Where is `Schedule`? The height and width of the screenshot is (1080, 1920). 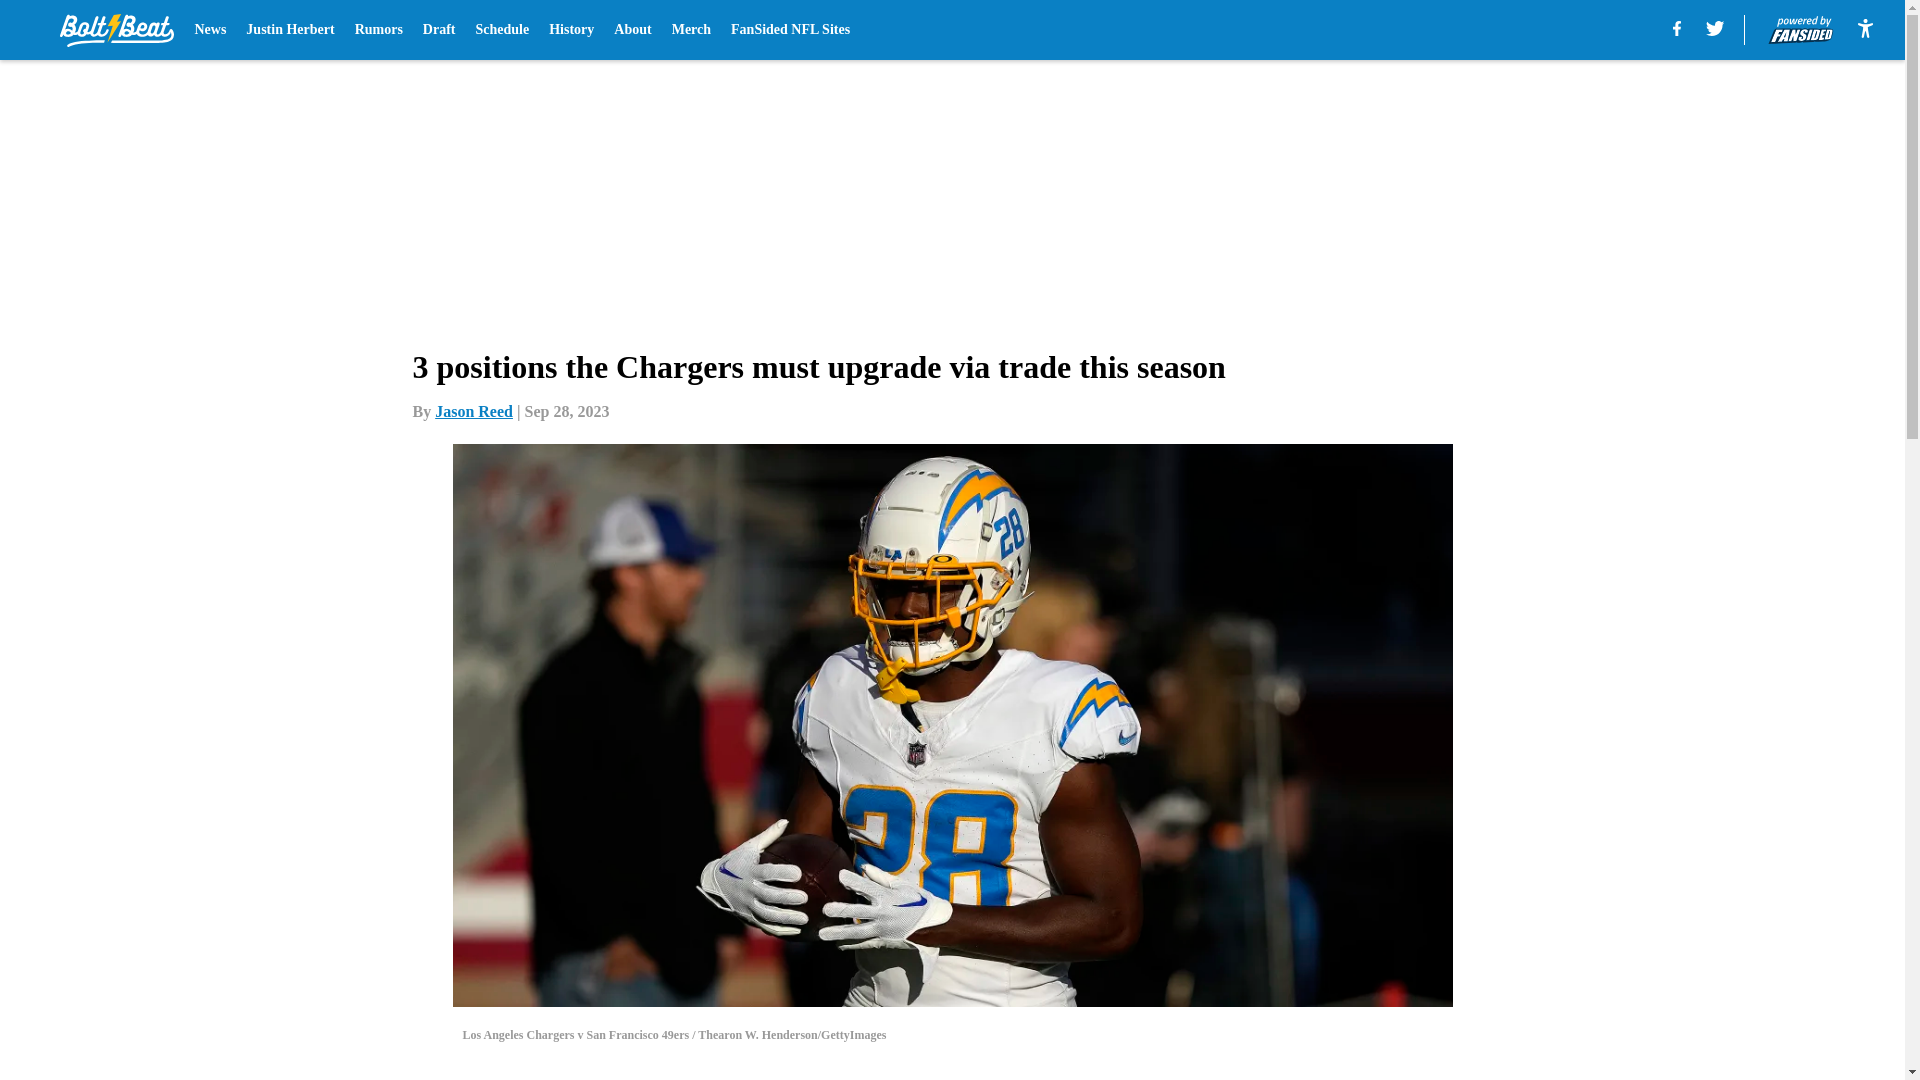
Schedule is located at coordinates (502, 30).